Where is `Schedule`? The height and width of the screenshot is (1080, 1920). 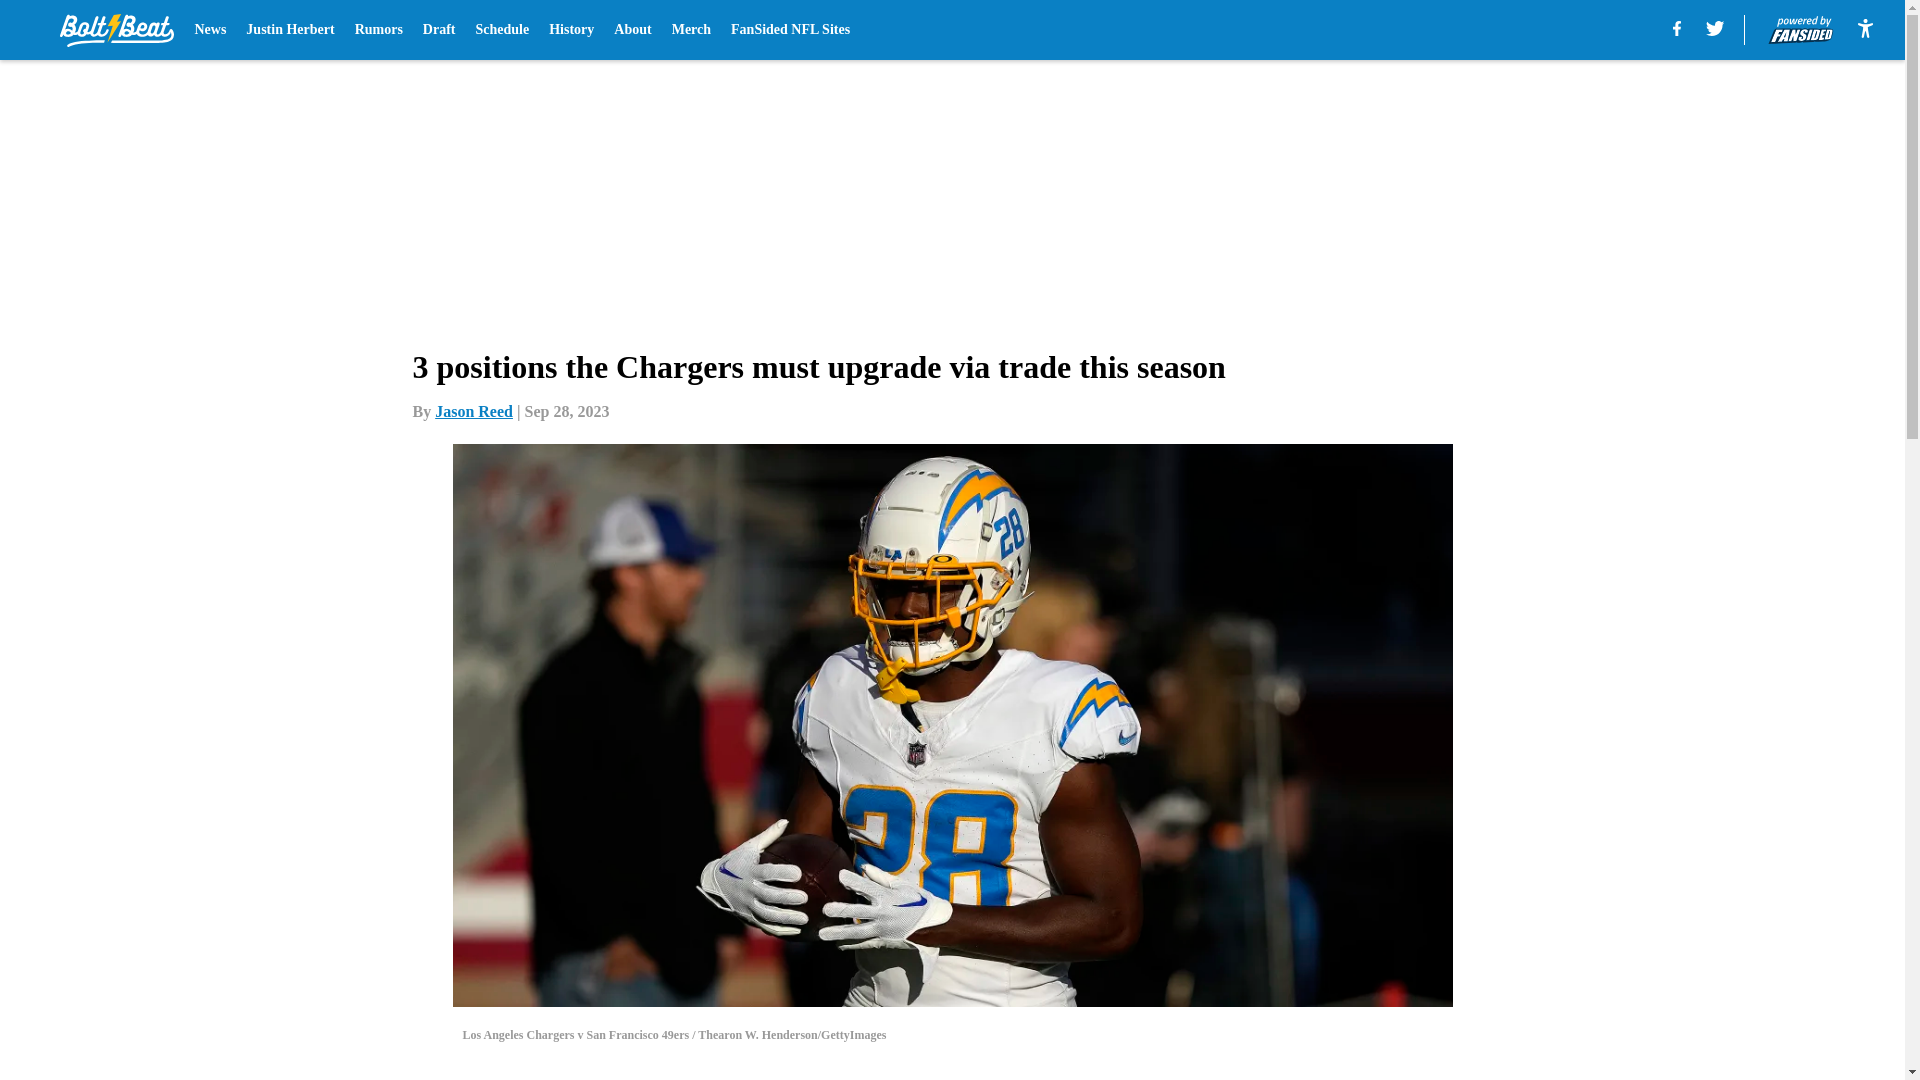
Schedule is located at coordinates (502, 30).